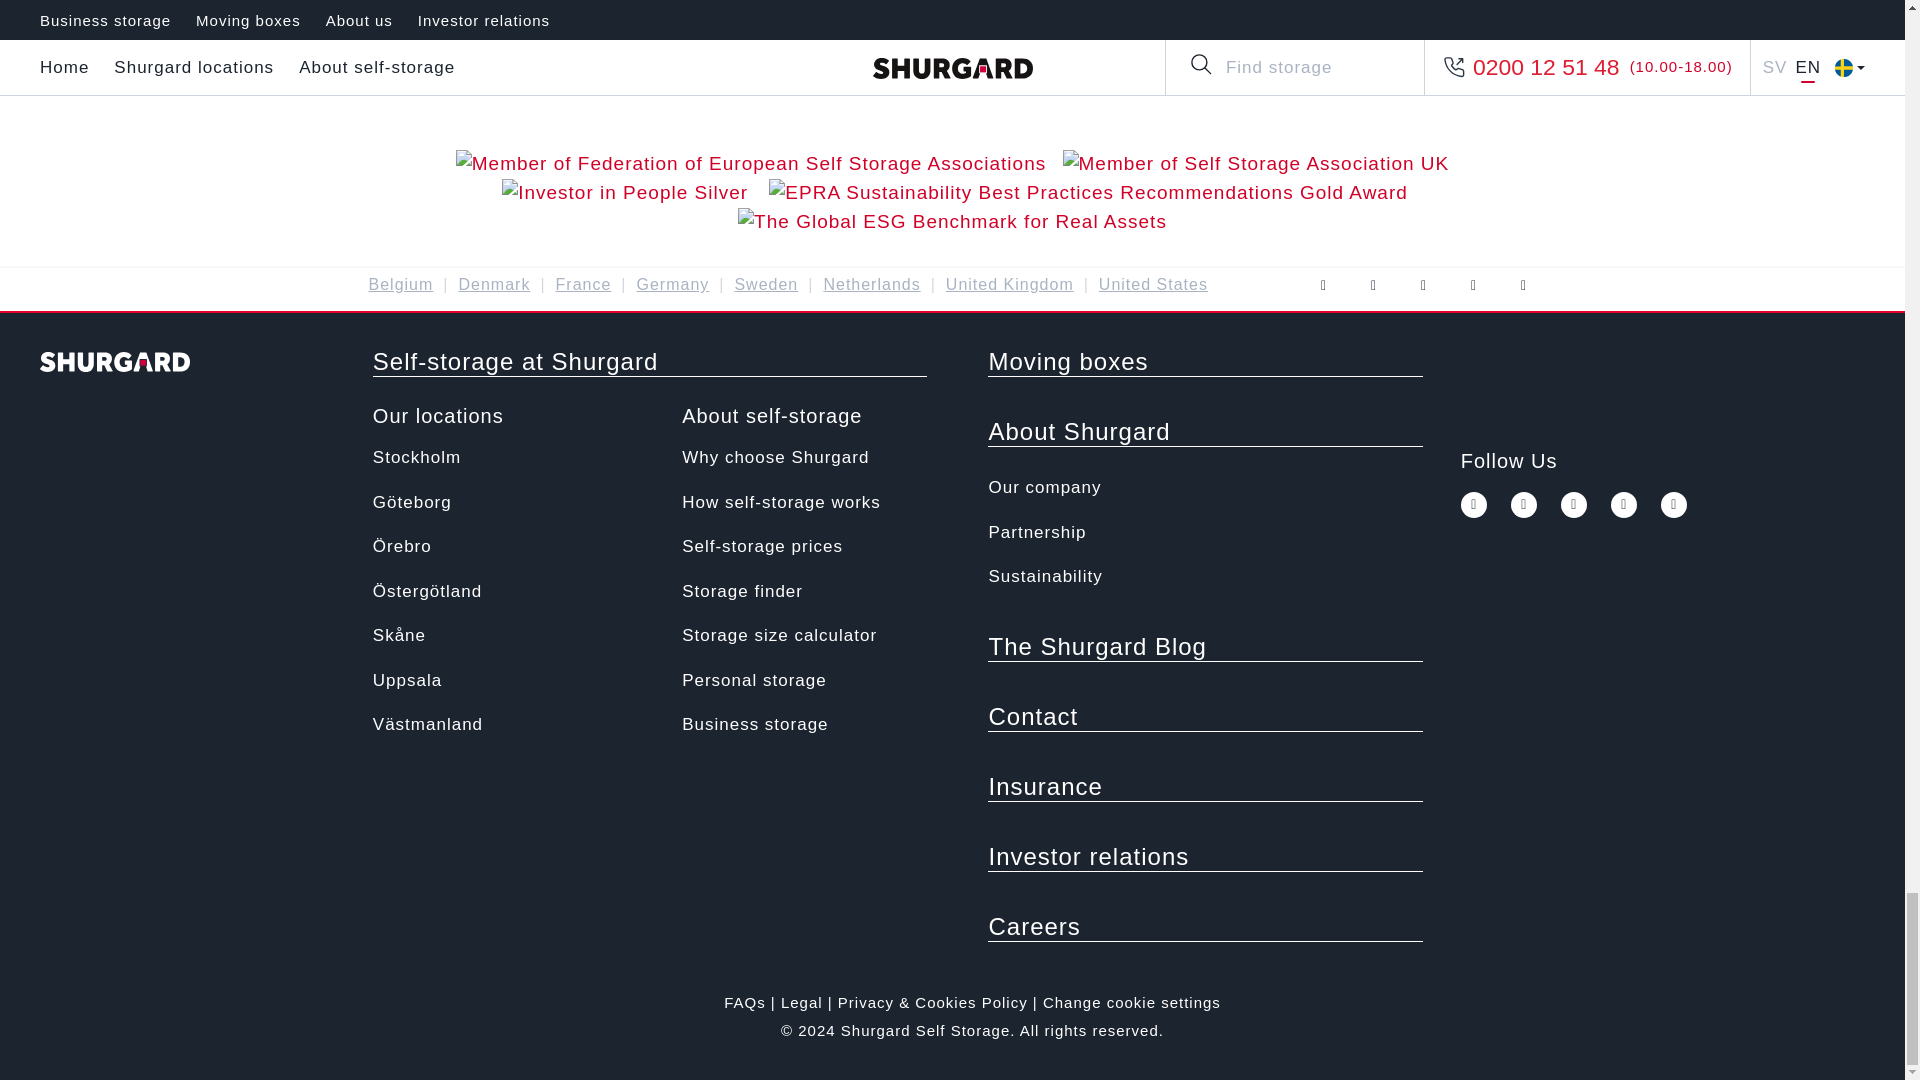  Describe the element at coordinates (1474, 505) in the screenshot. I see `facebook` at that location.